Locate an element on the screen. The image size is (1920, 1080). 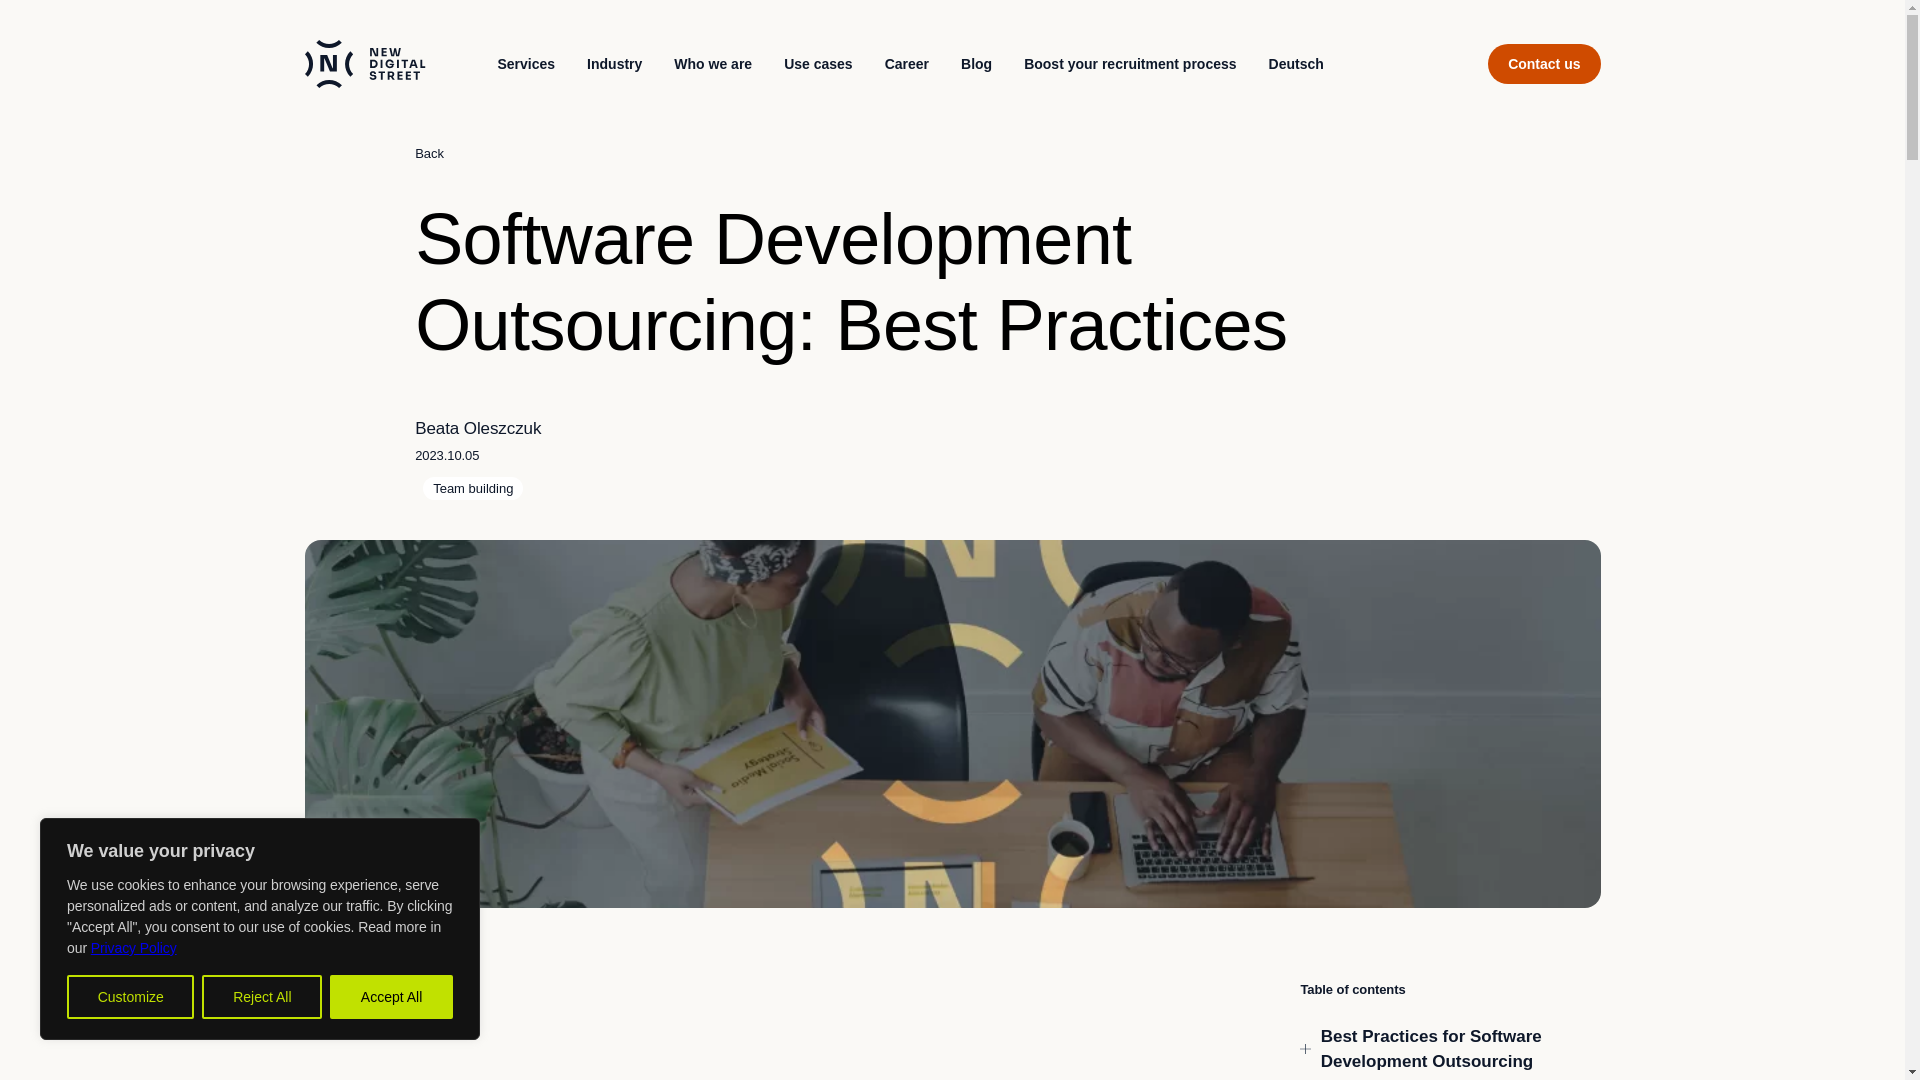
Deutsch is located at coordinates (1296, 63).